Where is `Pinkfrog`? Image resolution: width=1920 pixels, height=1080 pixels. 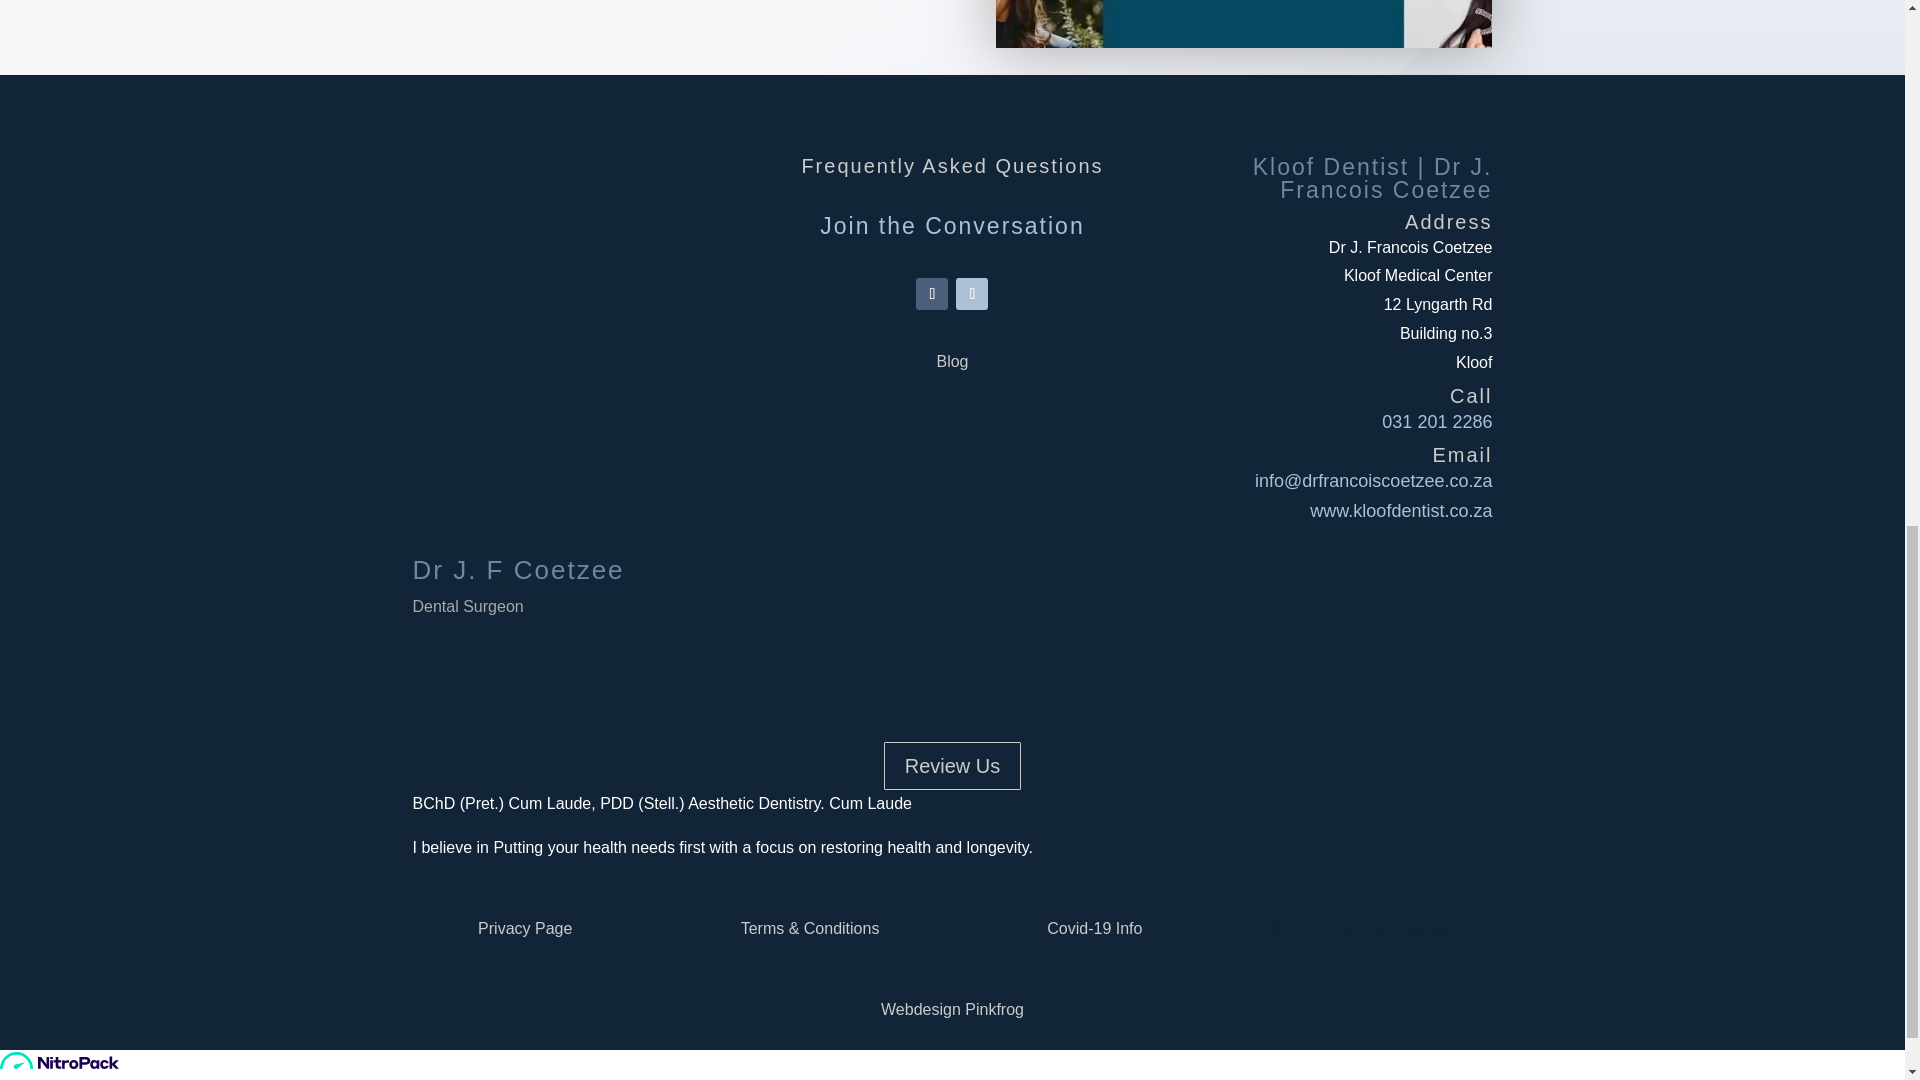
Pinkfrog is located at coordinates (994, 1010).